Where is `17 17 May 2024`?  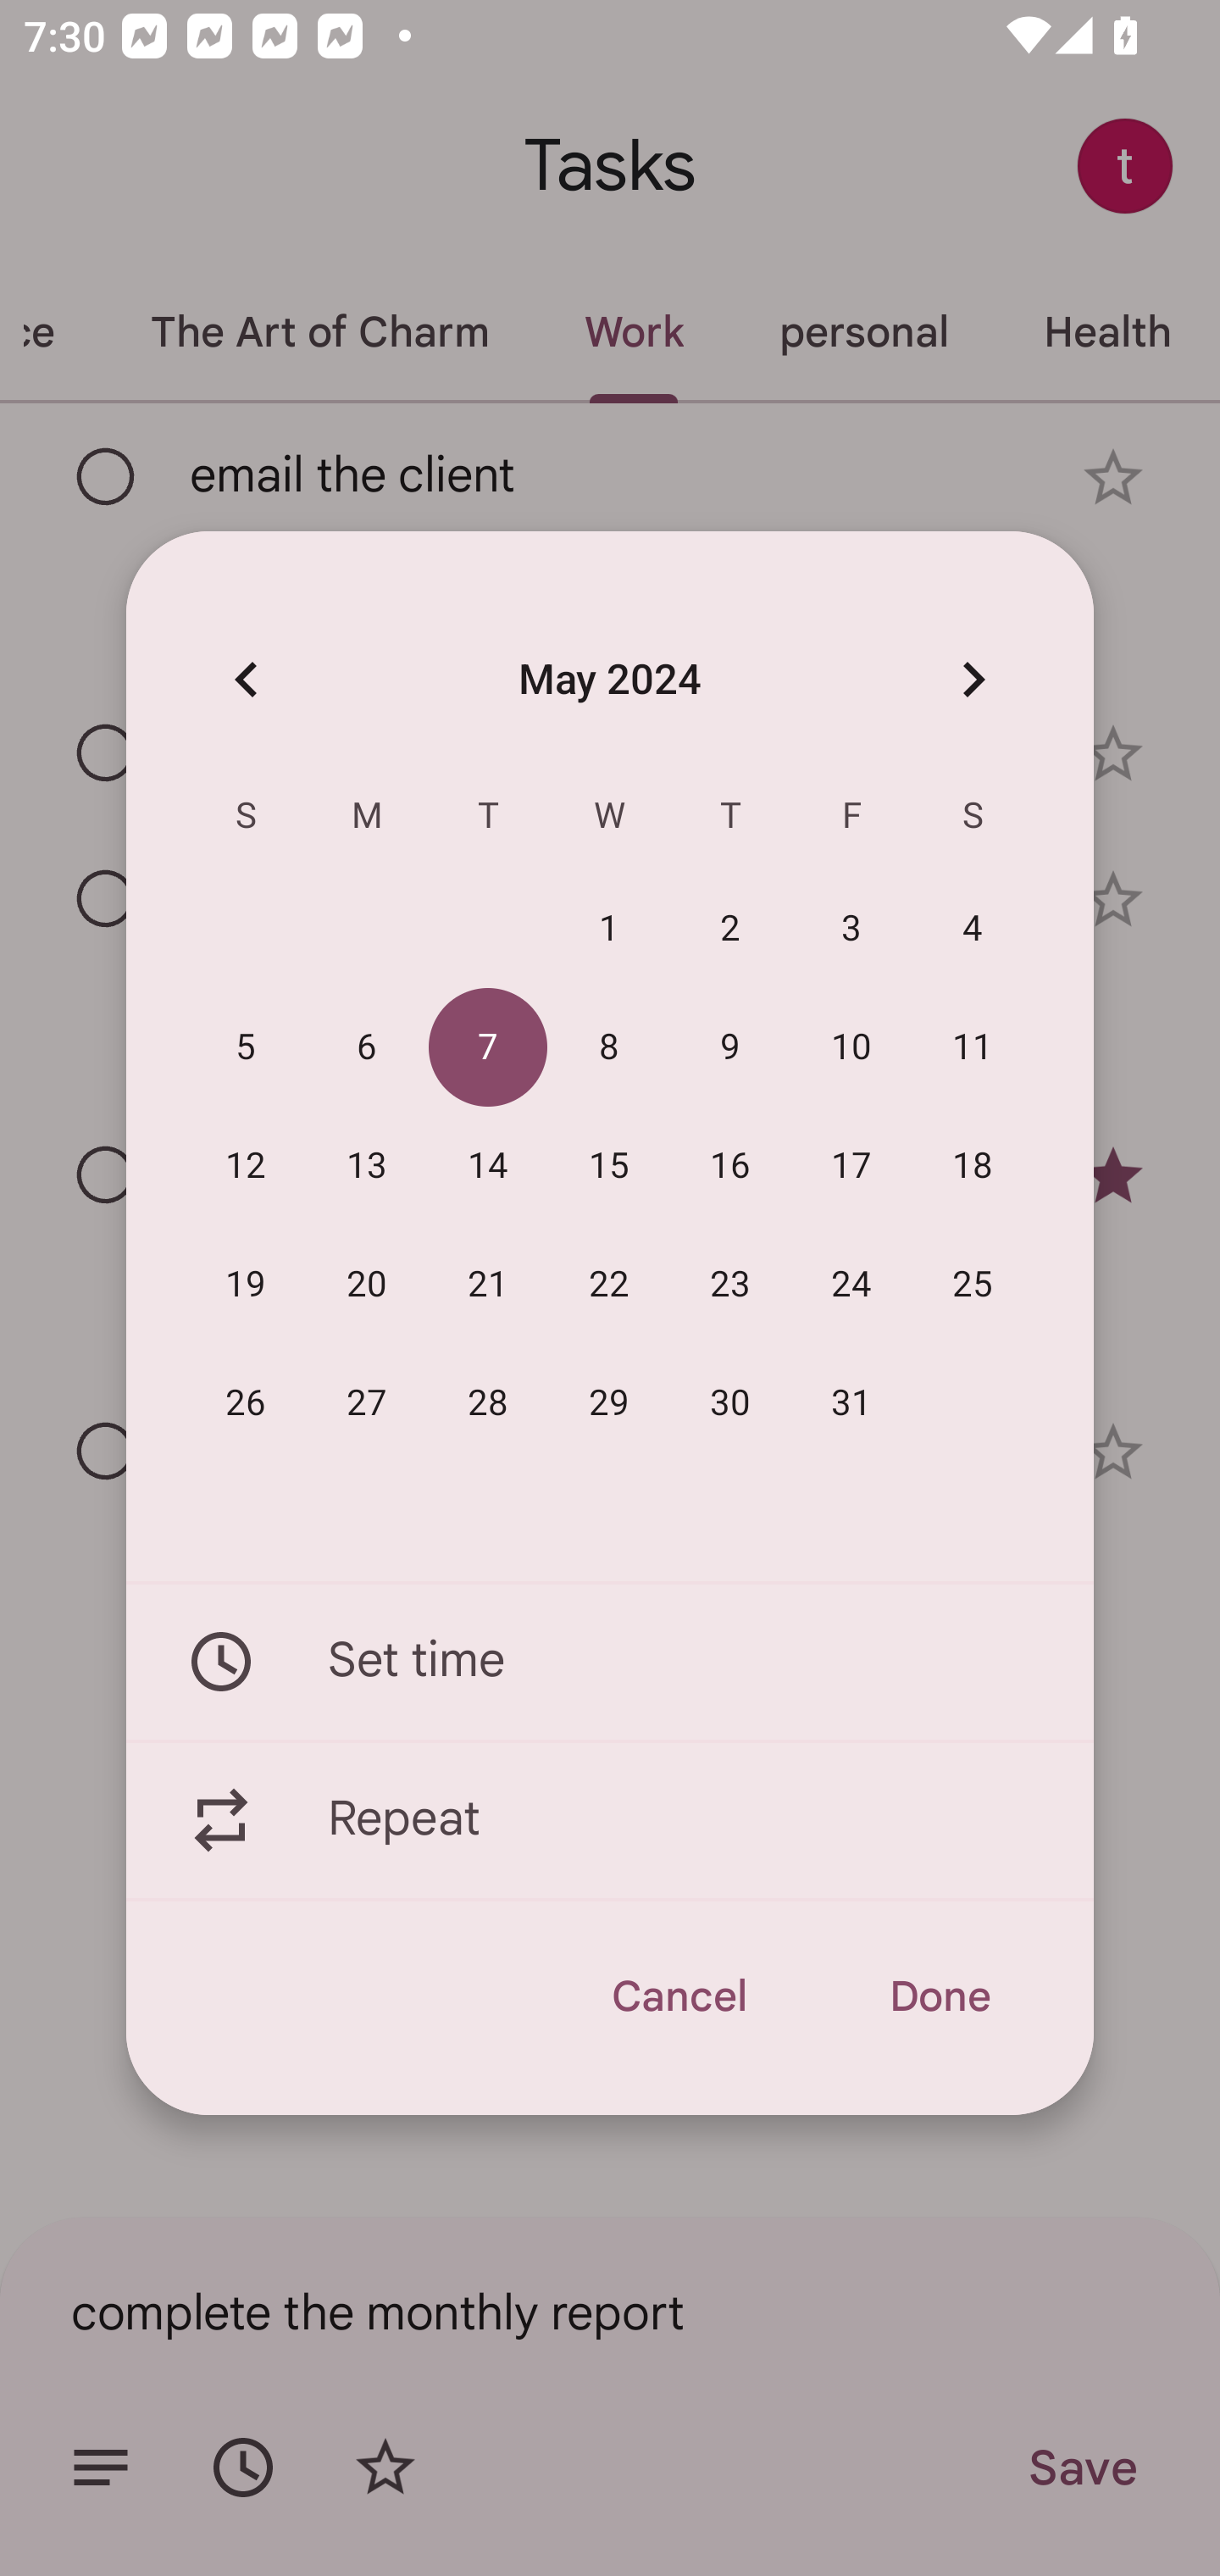
17 17 May 2024 is located at coordinates (852, 1167).